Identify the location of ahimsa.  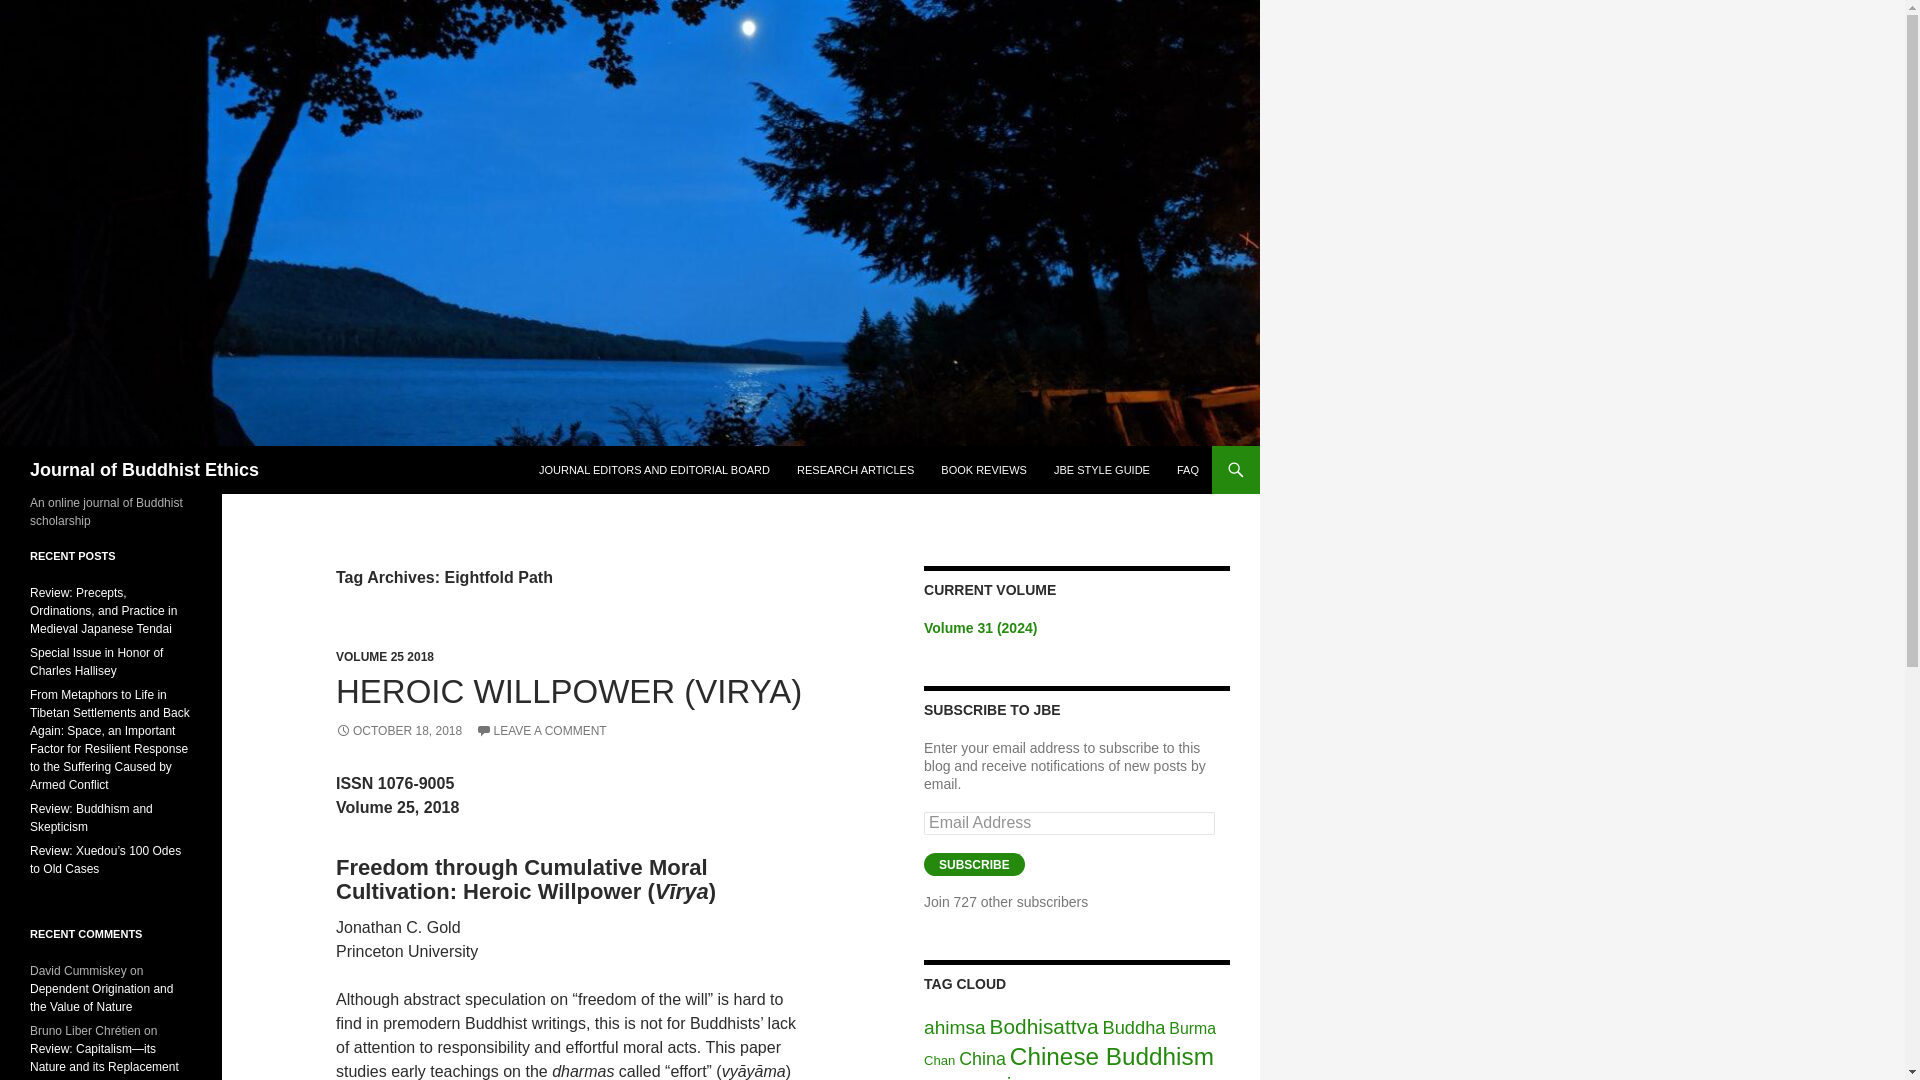
(954, 1027).